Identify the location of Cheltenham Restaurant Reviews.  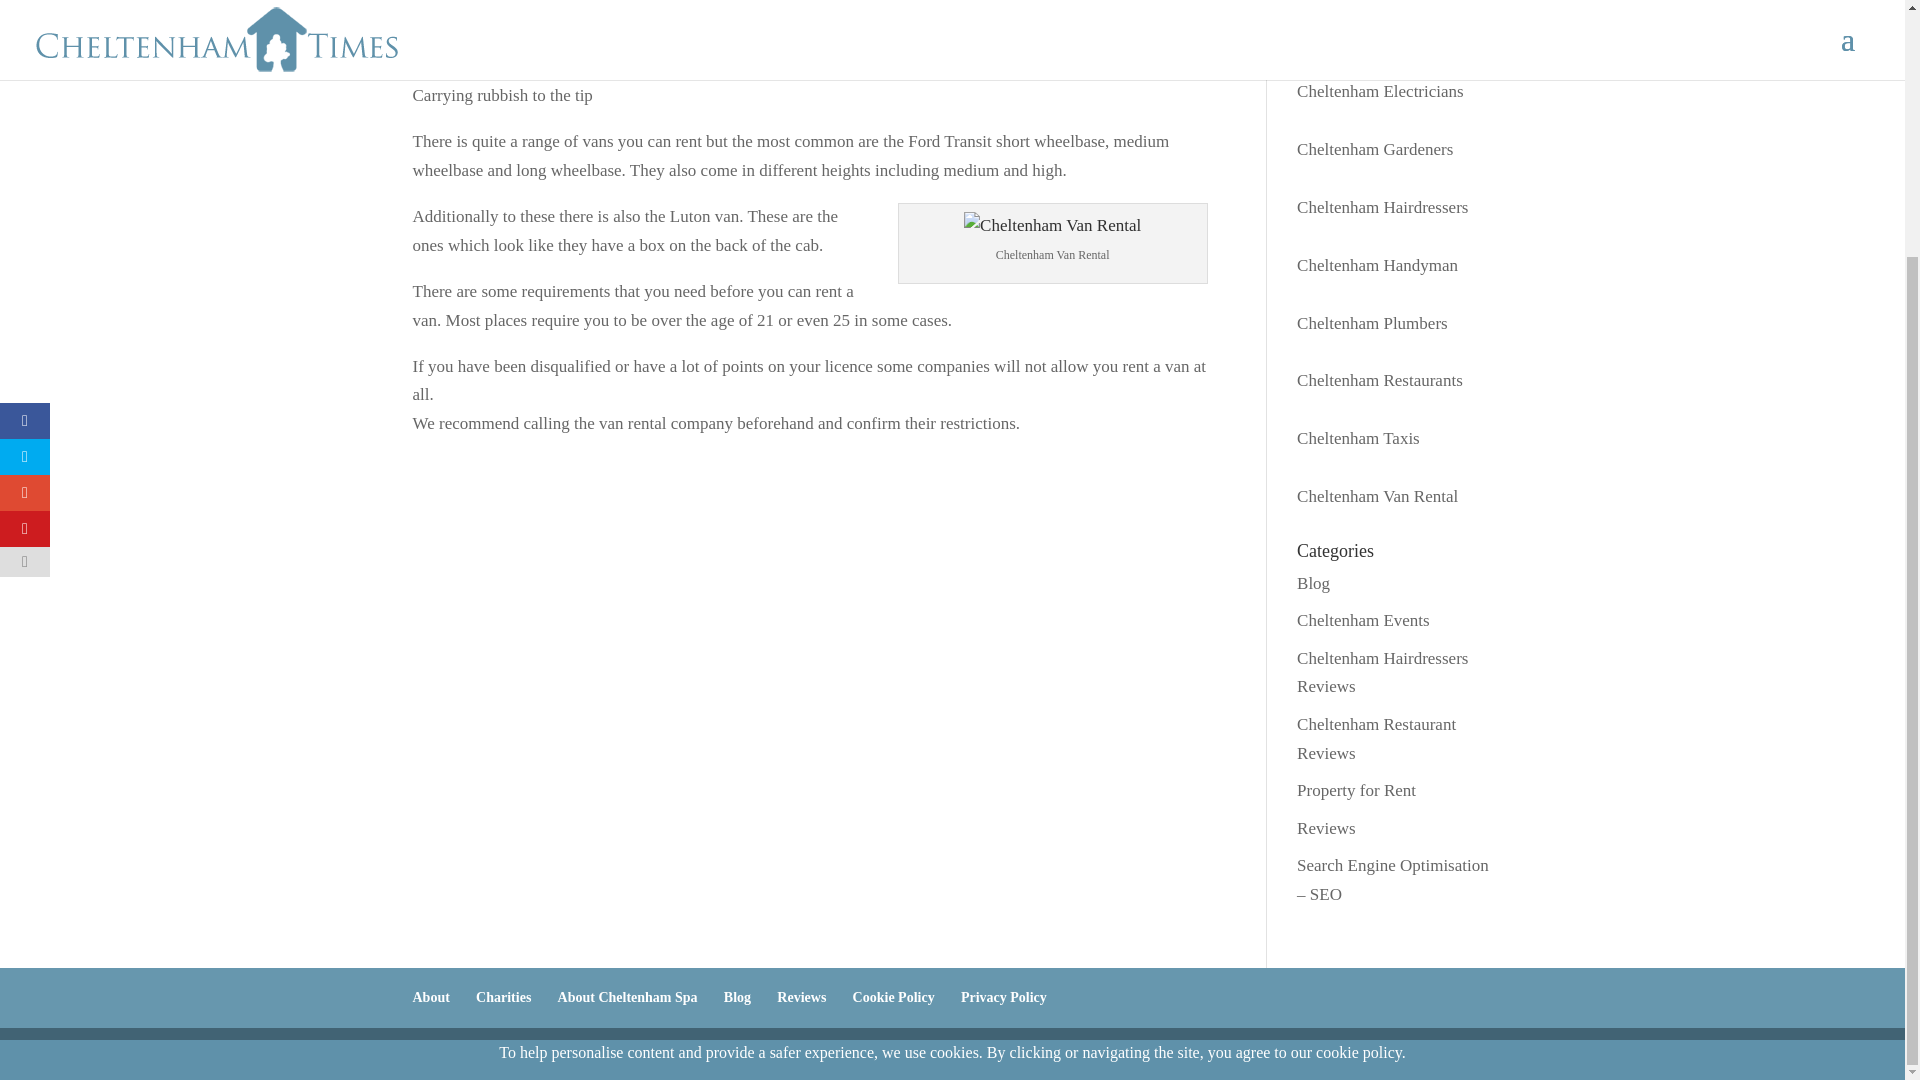
(1376, 738).